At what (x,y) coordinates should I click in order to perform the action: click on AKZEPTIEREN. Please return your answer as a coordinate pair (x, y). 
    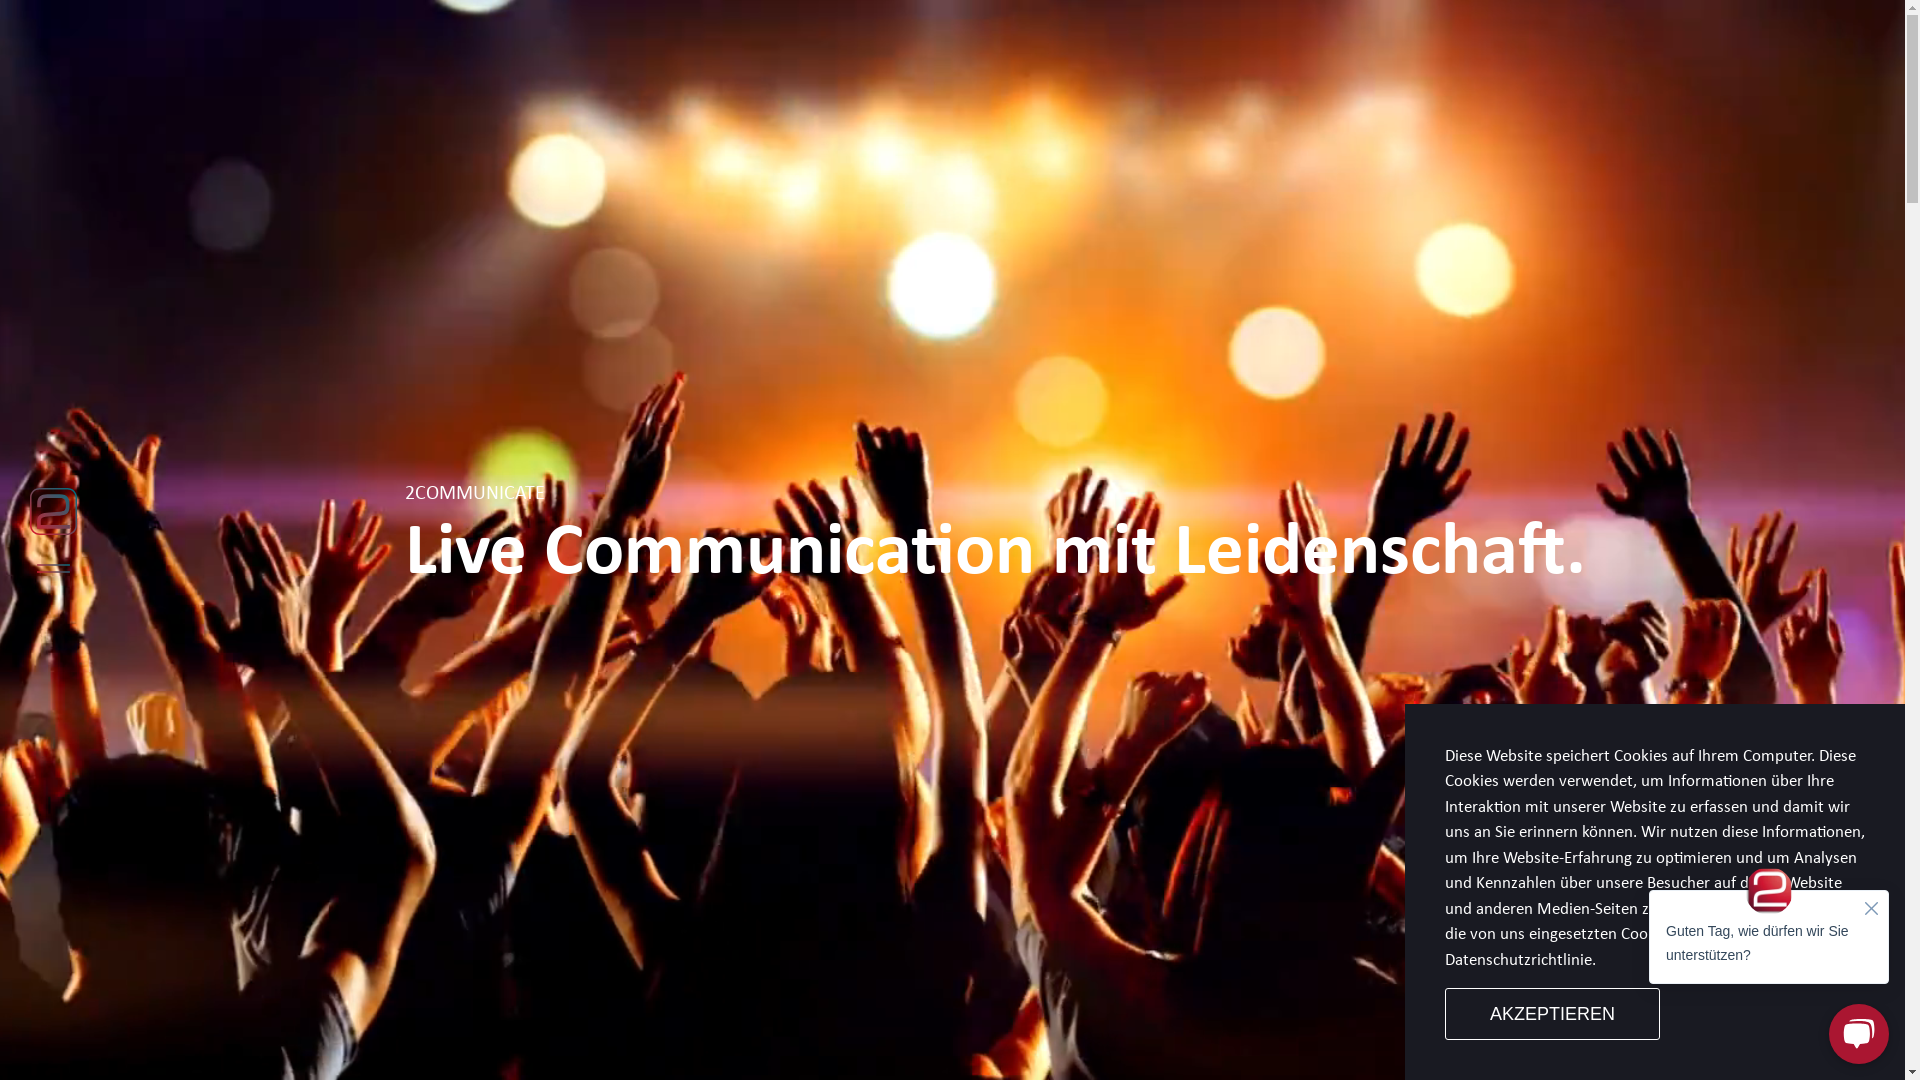
    Looking at the image, I should click on (1552, 1014).